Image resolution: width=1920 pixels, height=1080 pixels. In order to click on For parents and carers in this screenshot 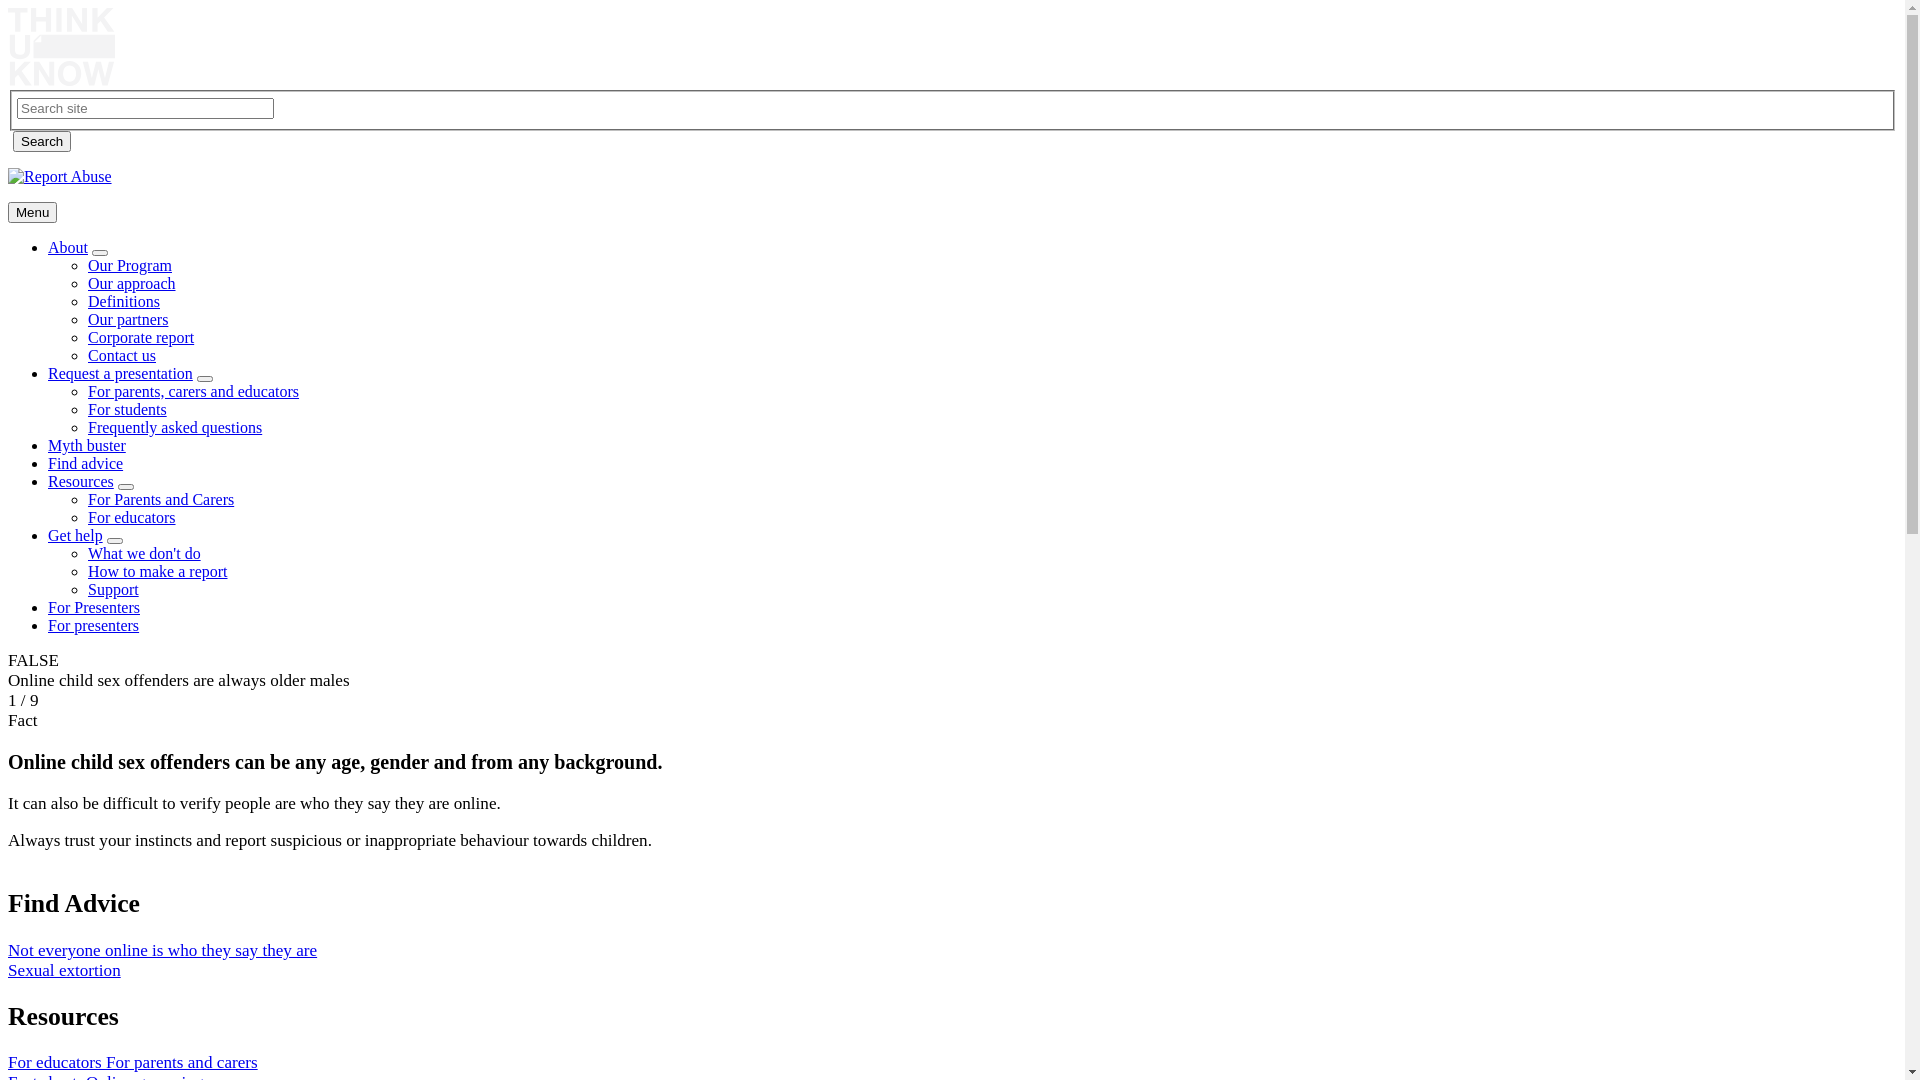, I will do `click(182, 1062)`.